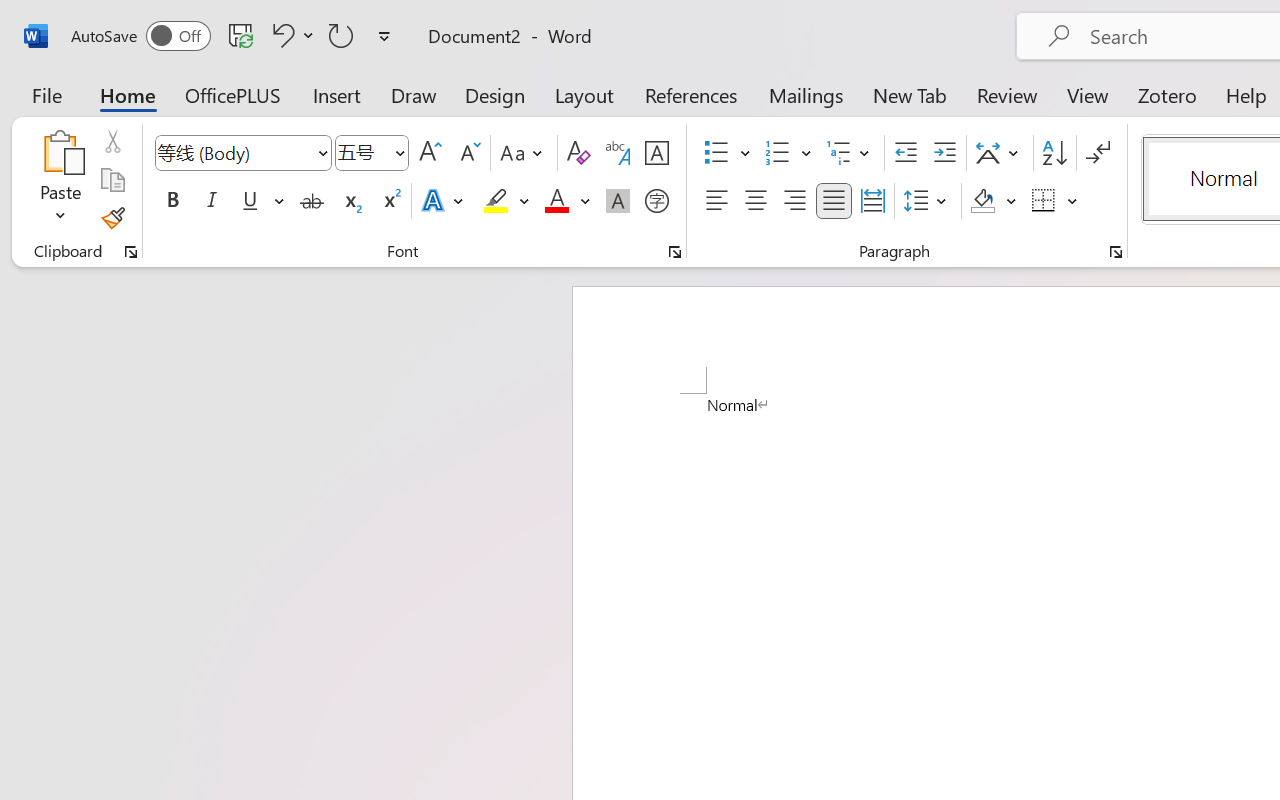 The image size is (1280, 800). Describe the element at coordinates (656, 201) in the screenshot. I see `Enclose Characters...` at that location.